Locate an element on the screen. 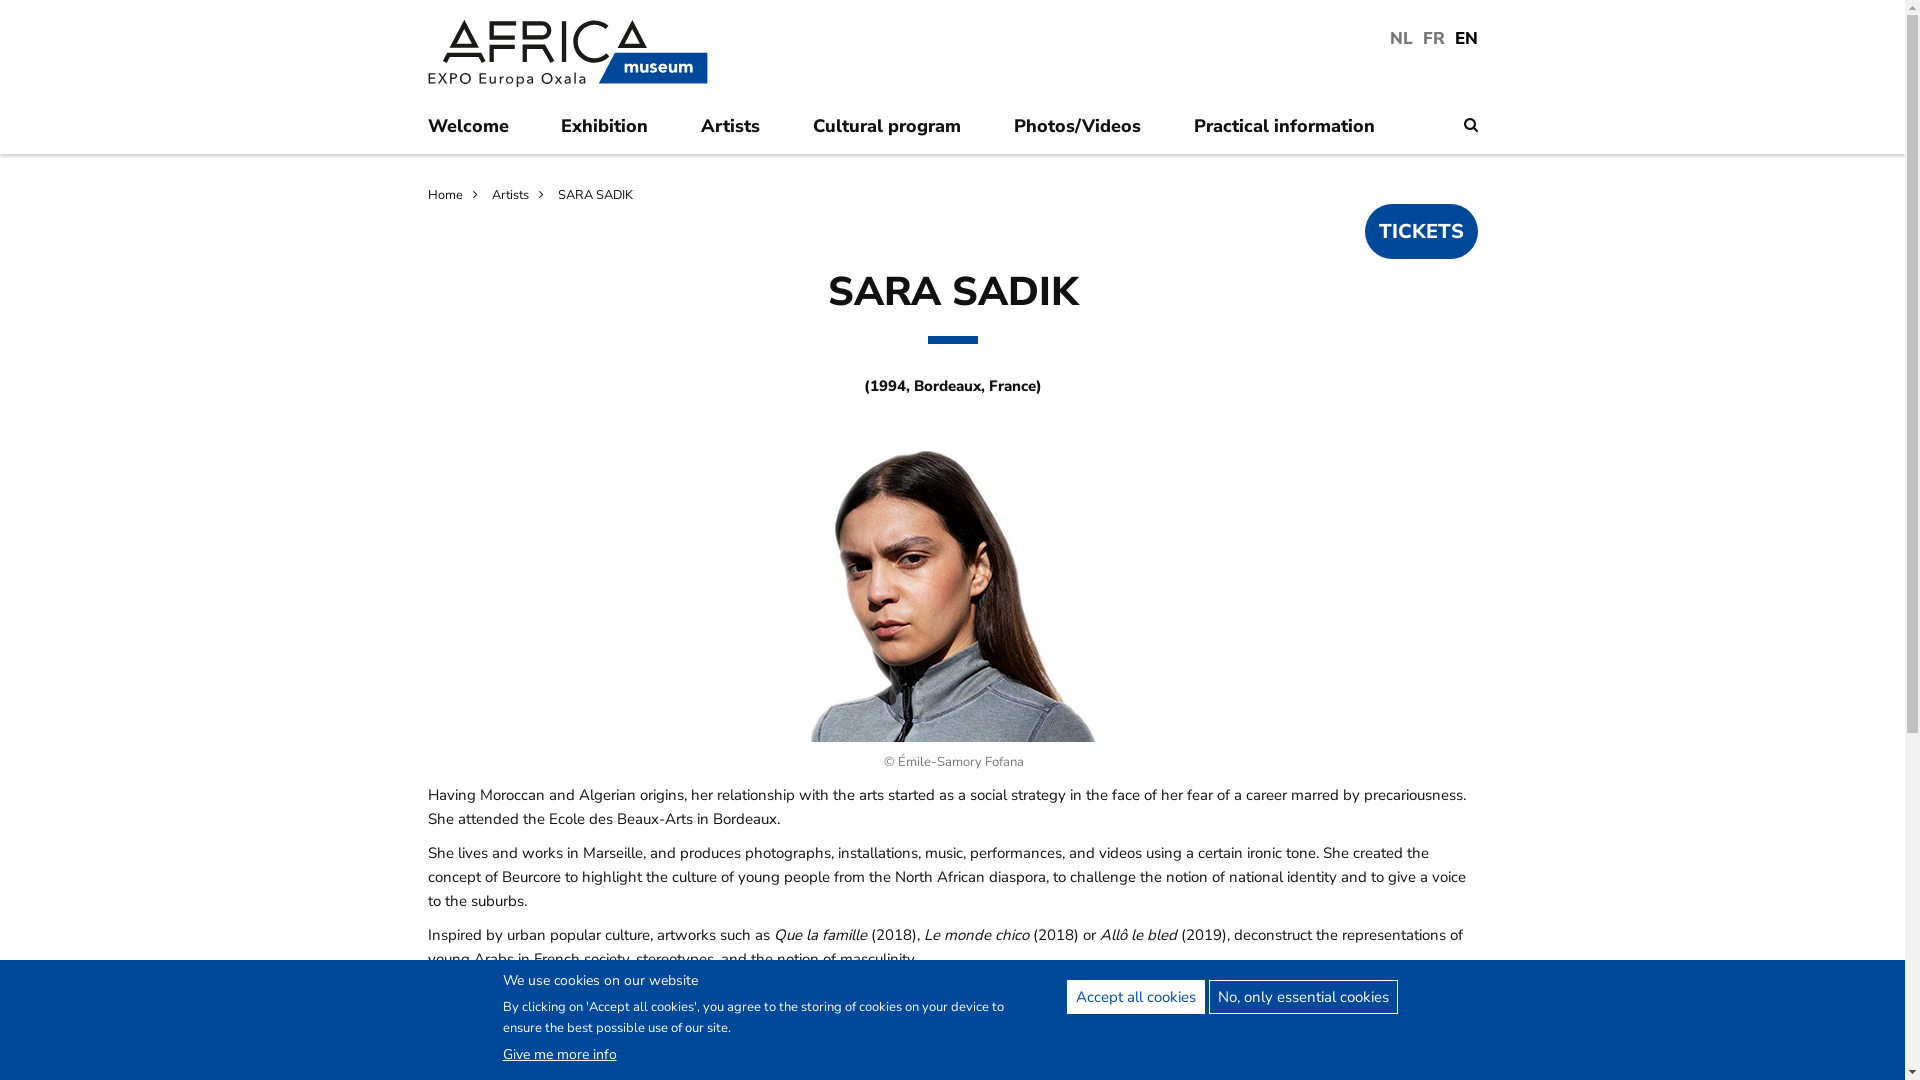 The height and width of the screenshot is (1080, 1920). Welcome is located at coordinates (478, 131).